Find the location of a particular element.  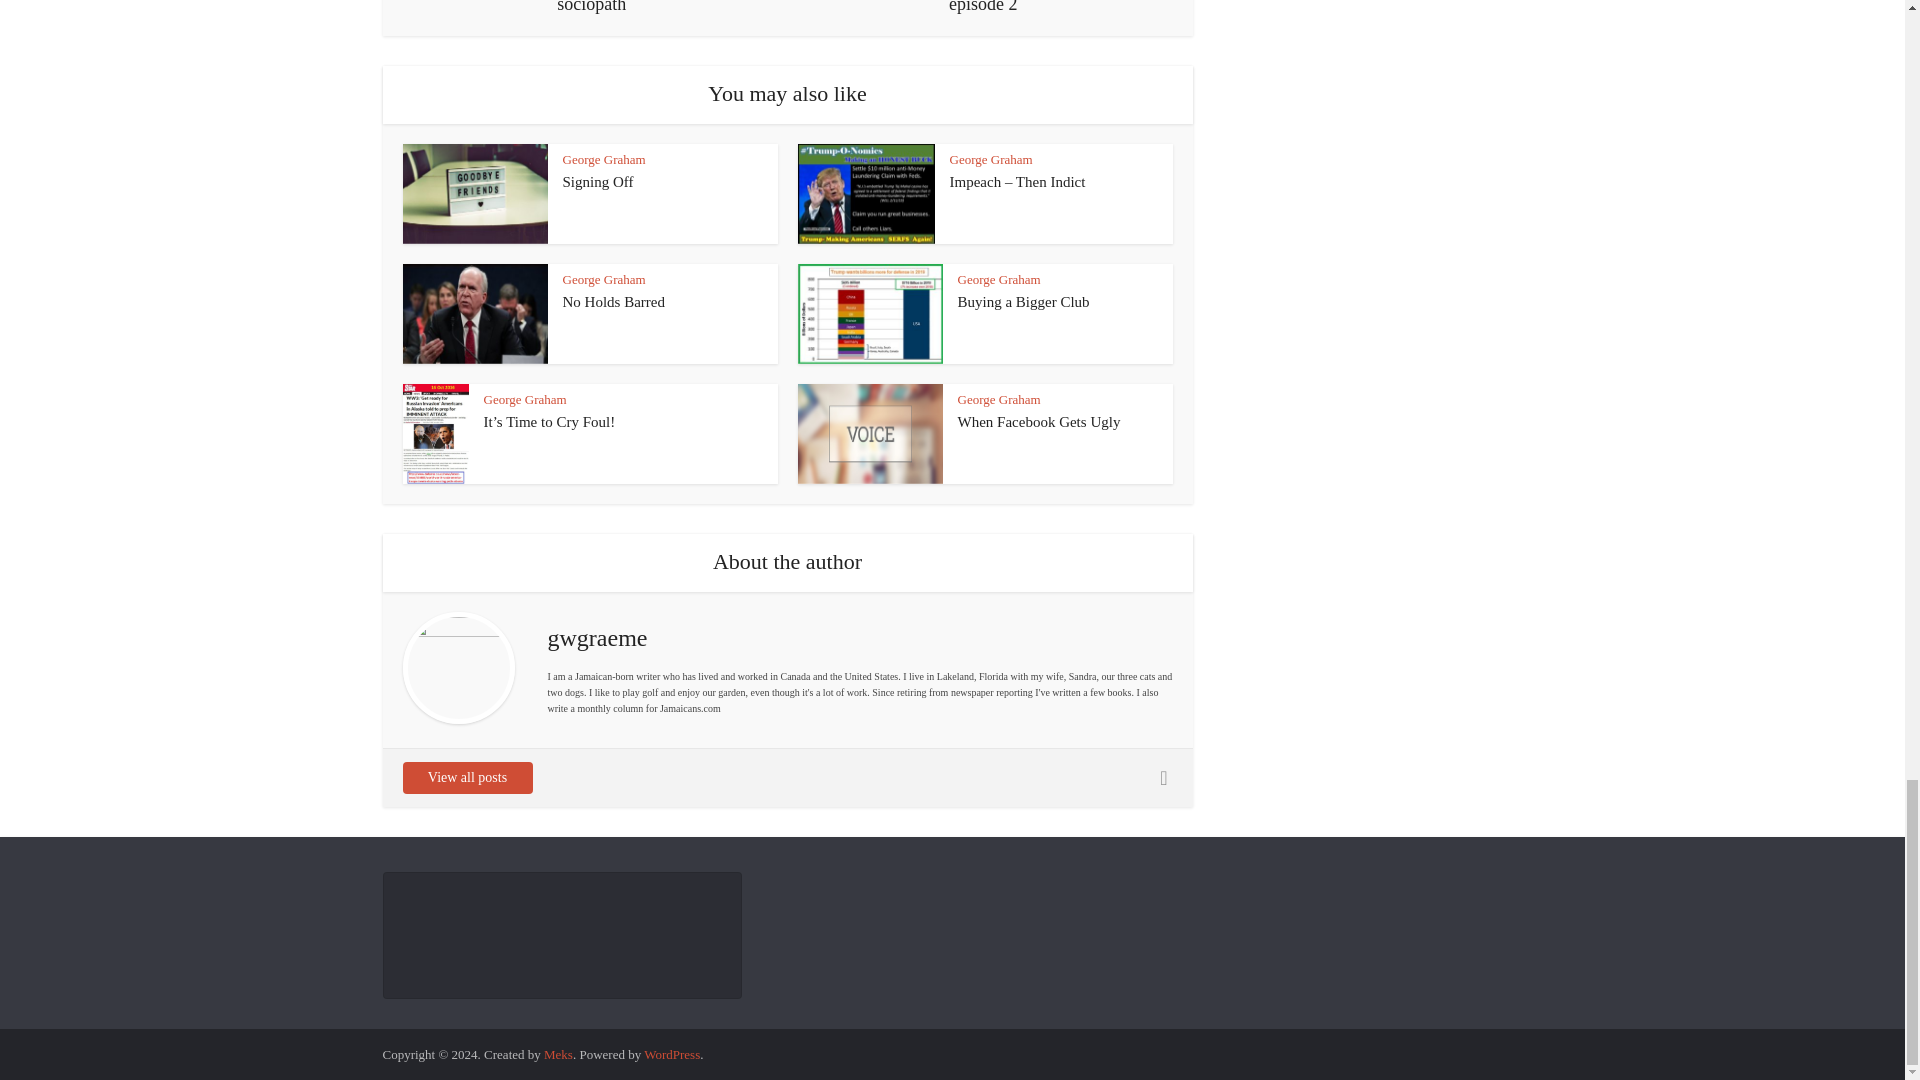

No Holds Barred is located at coordinates (613, 301).